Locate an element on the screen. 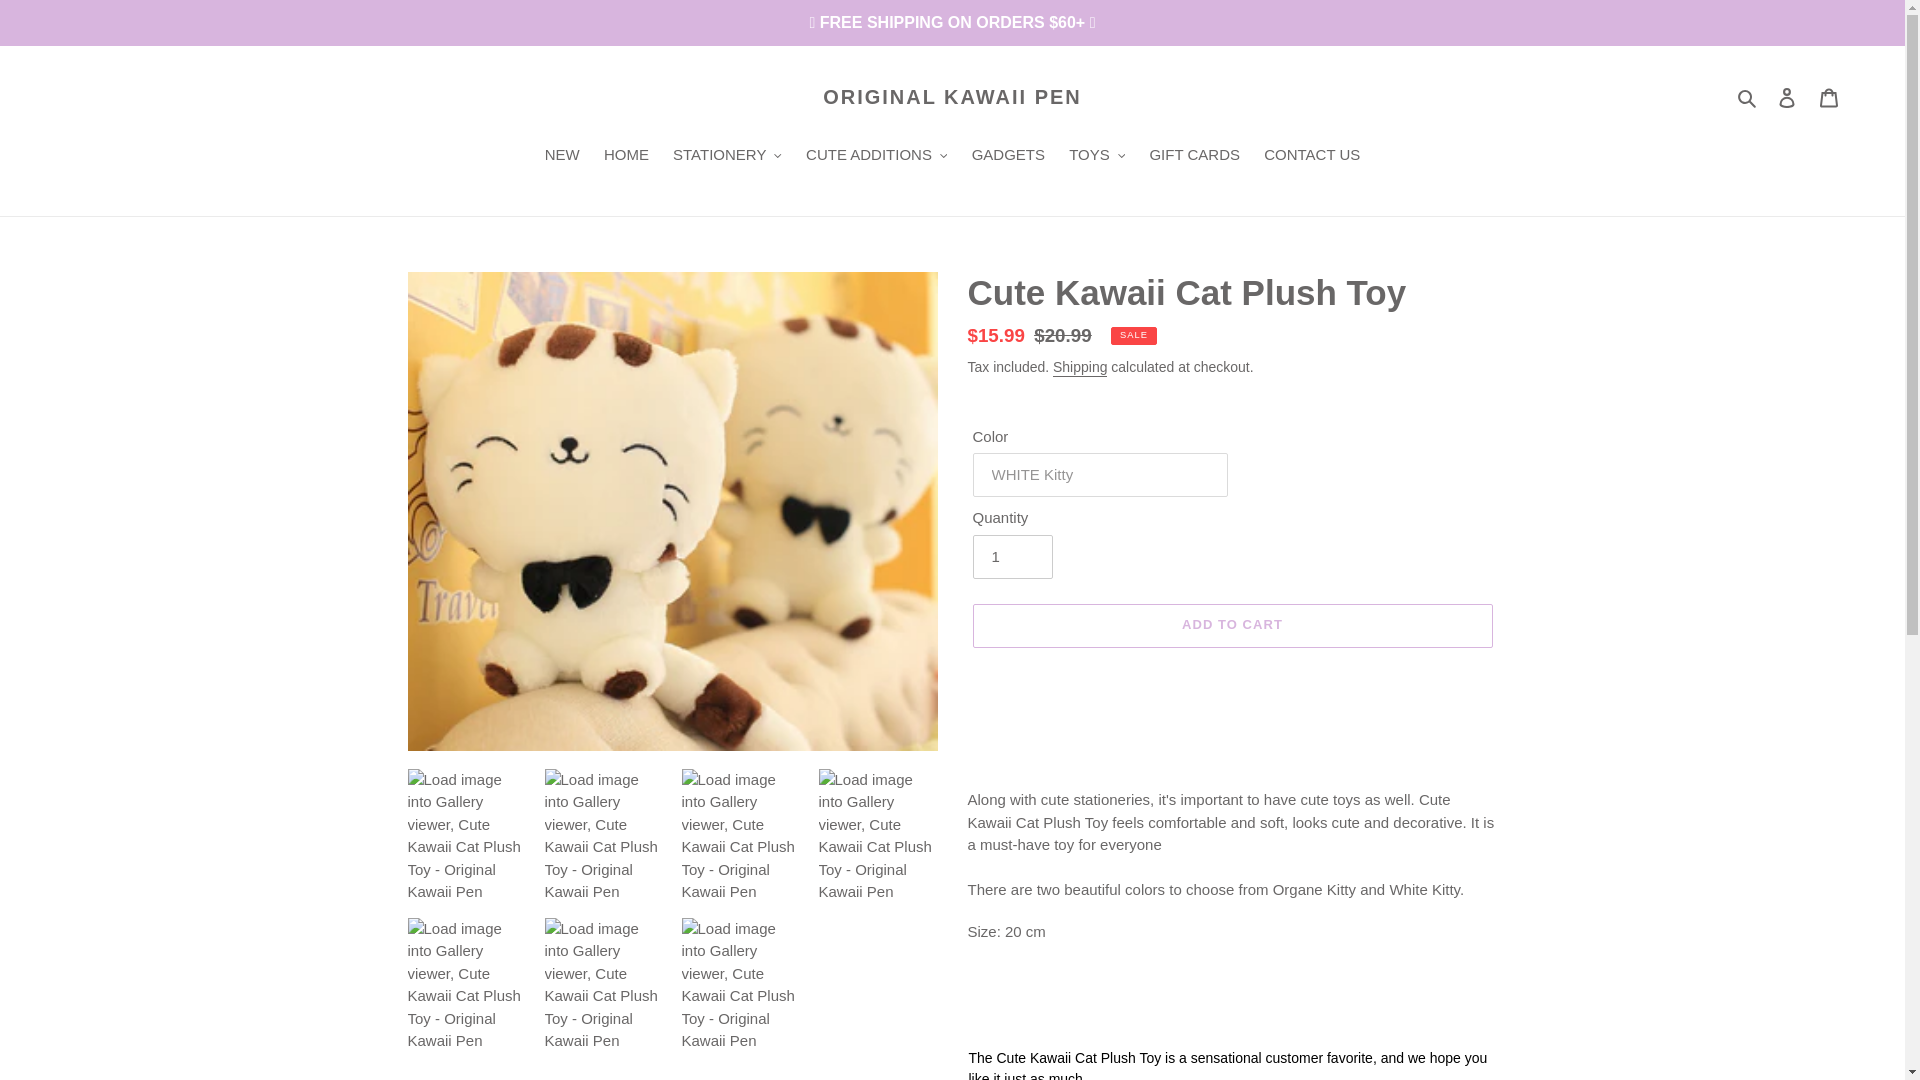 Image resolution: width=1920 pixels, height=1080 pixels. Cart is located at coordinates (1829, 96).